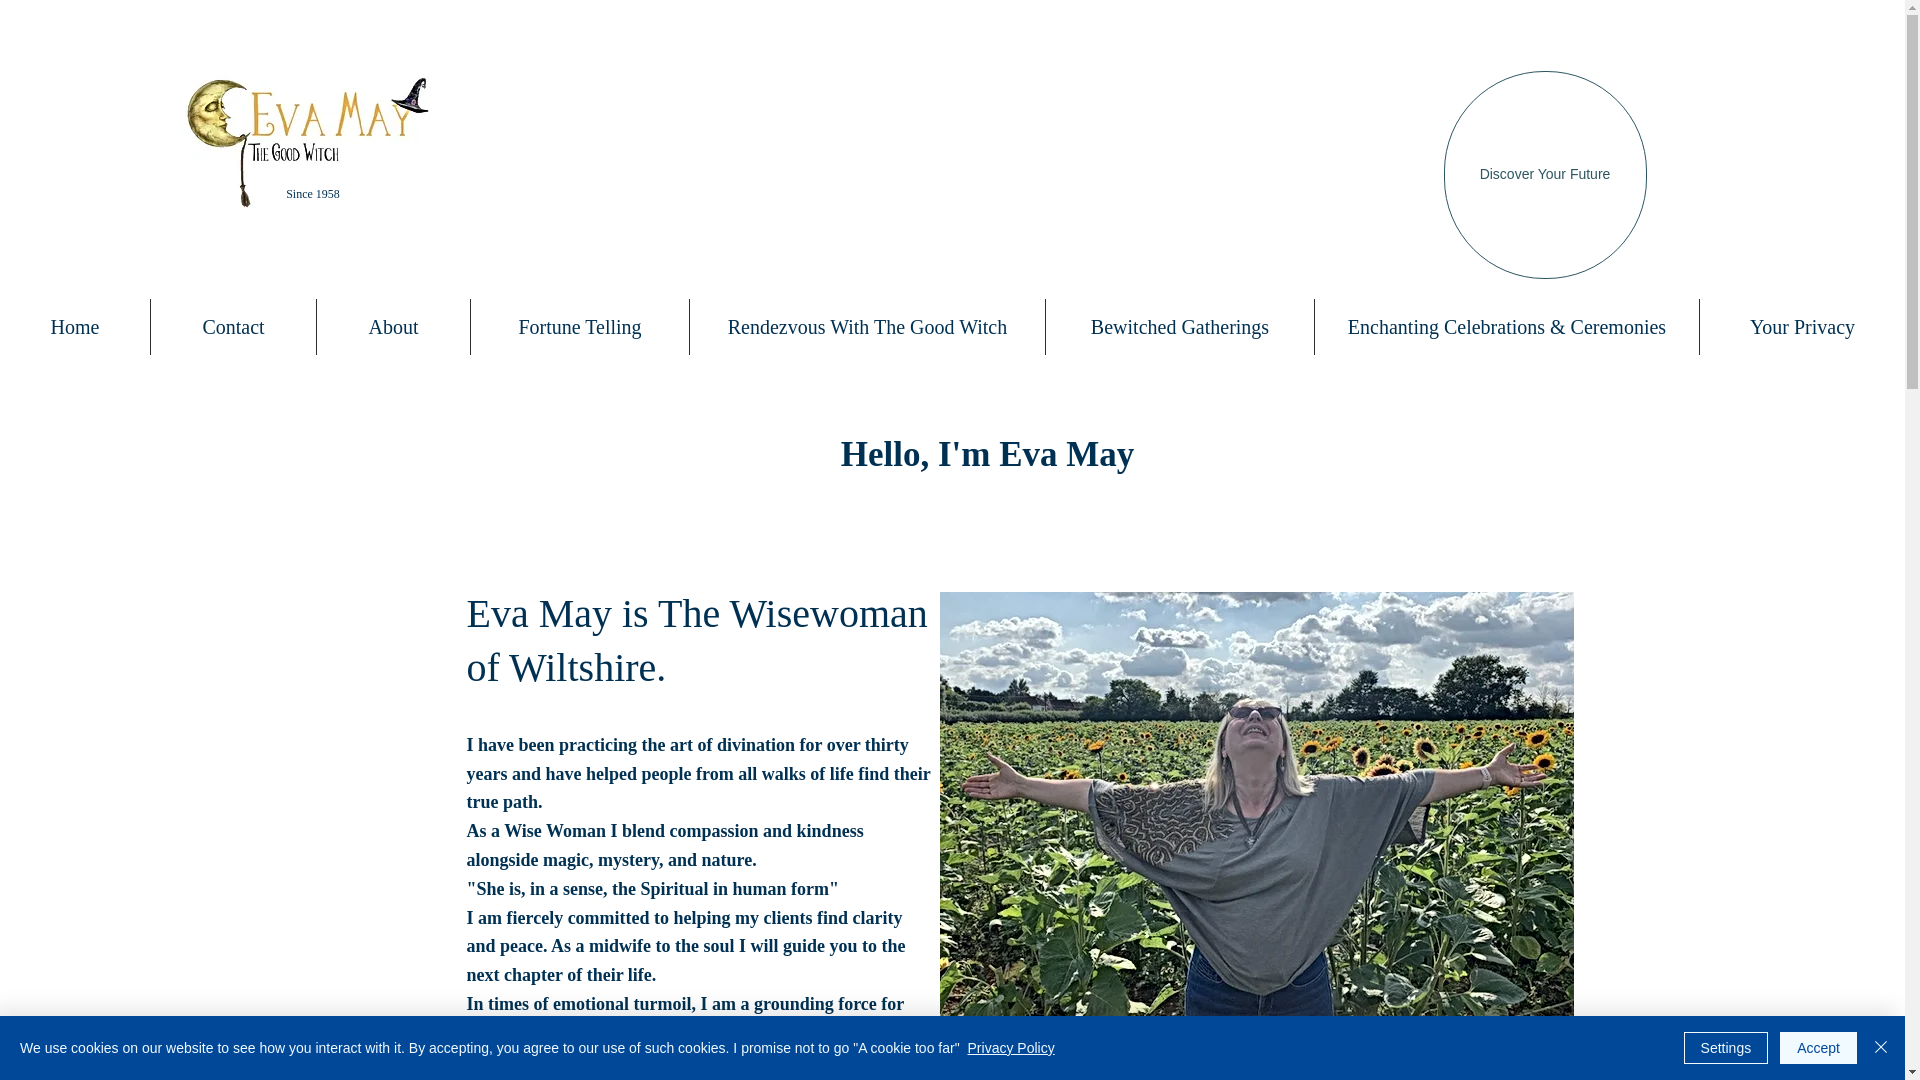 Image resolution: width=1920 pixels, height=1080 pixels. What do you see at coordinates (1545, 174) in the screenshot?
I see `Discover Your Future` at bounding box center [1545, 174].